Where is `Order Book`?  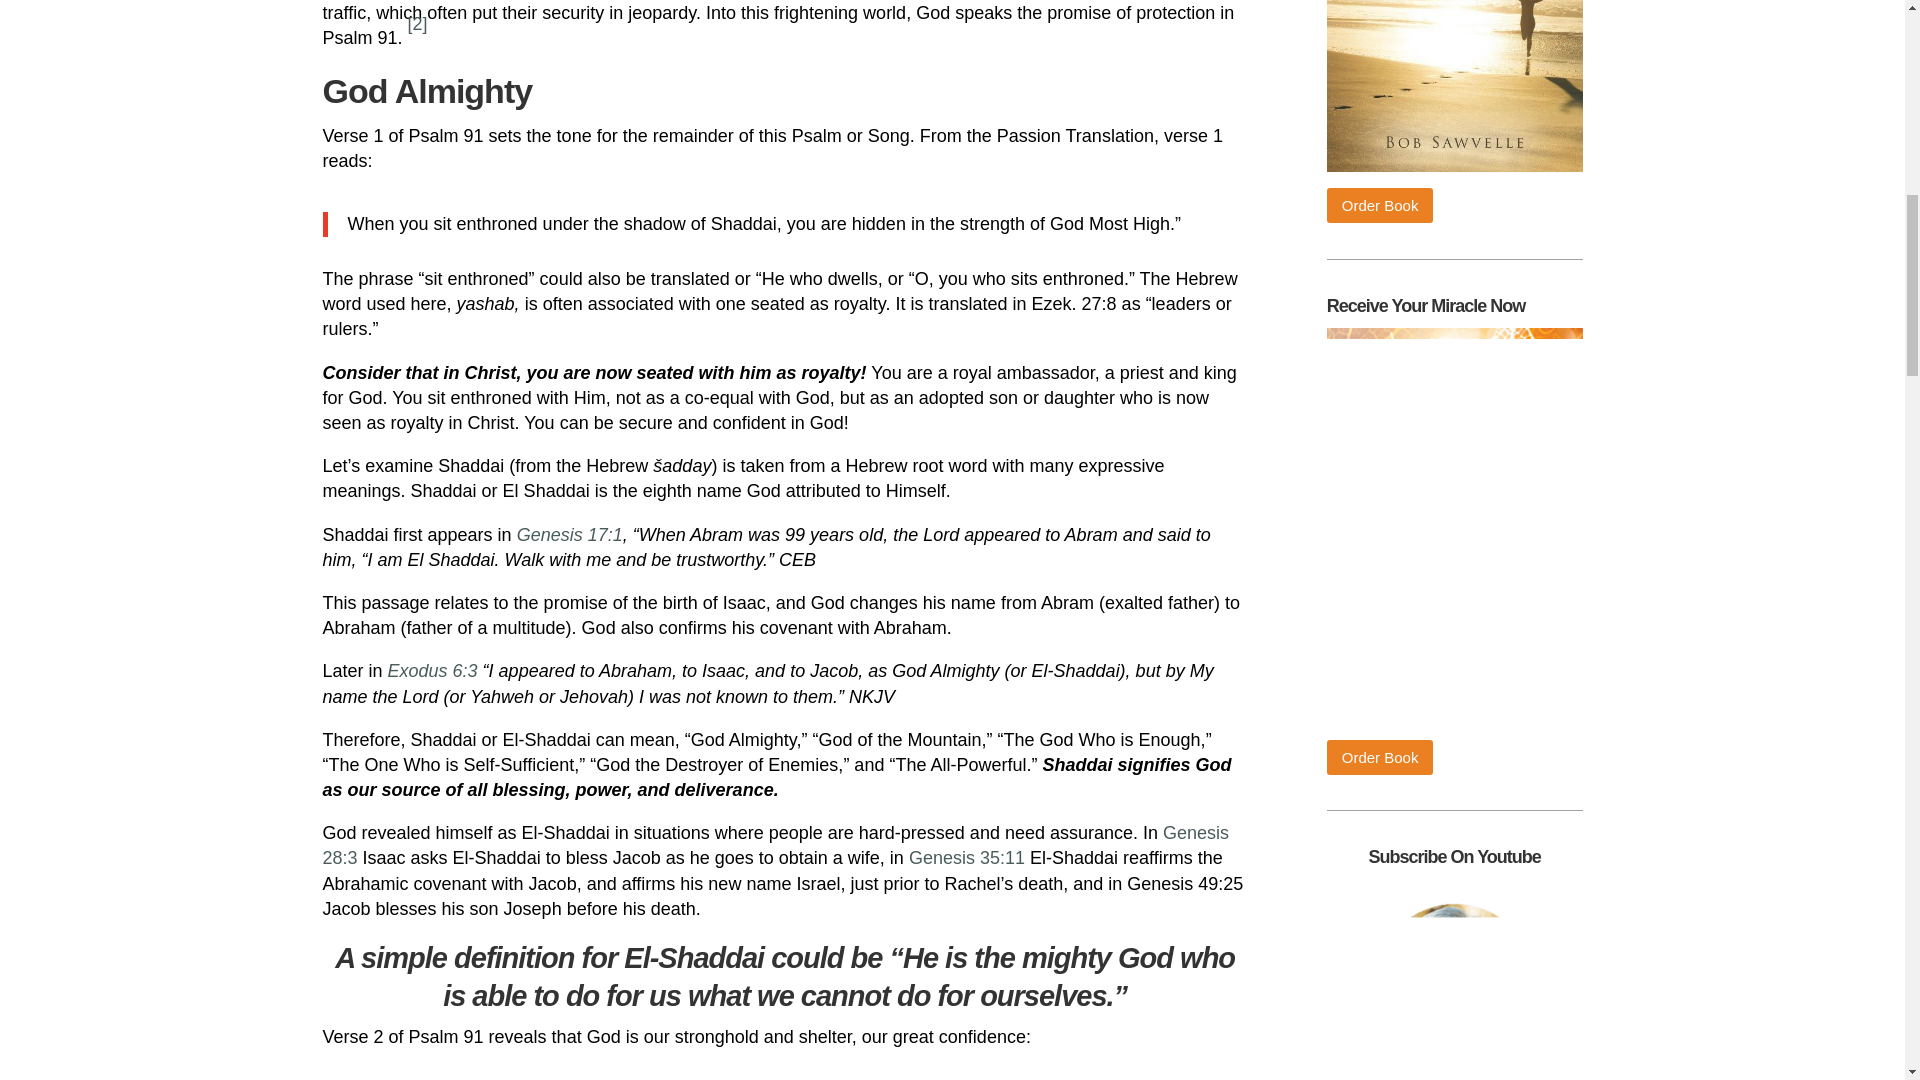
Order Book is located at coordinates (1380, 204).